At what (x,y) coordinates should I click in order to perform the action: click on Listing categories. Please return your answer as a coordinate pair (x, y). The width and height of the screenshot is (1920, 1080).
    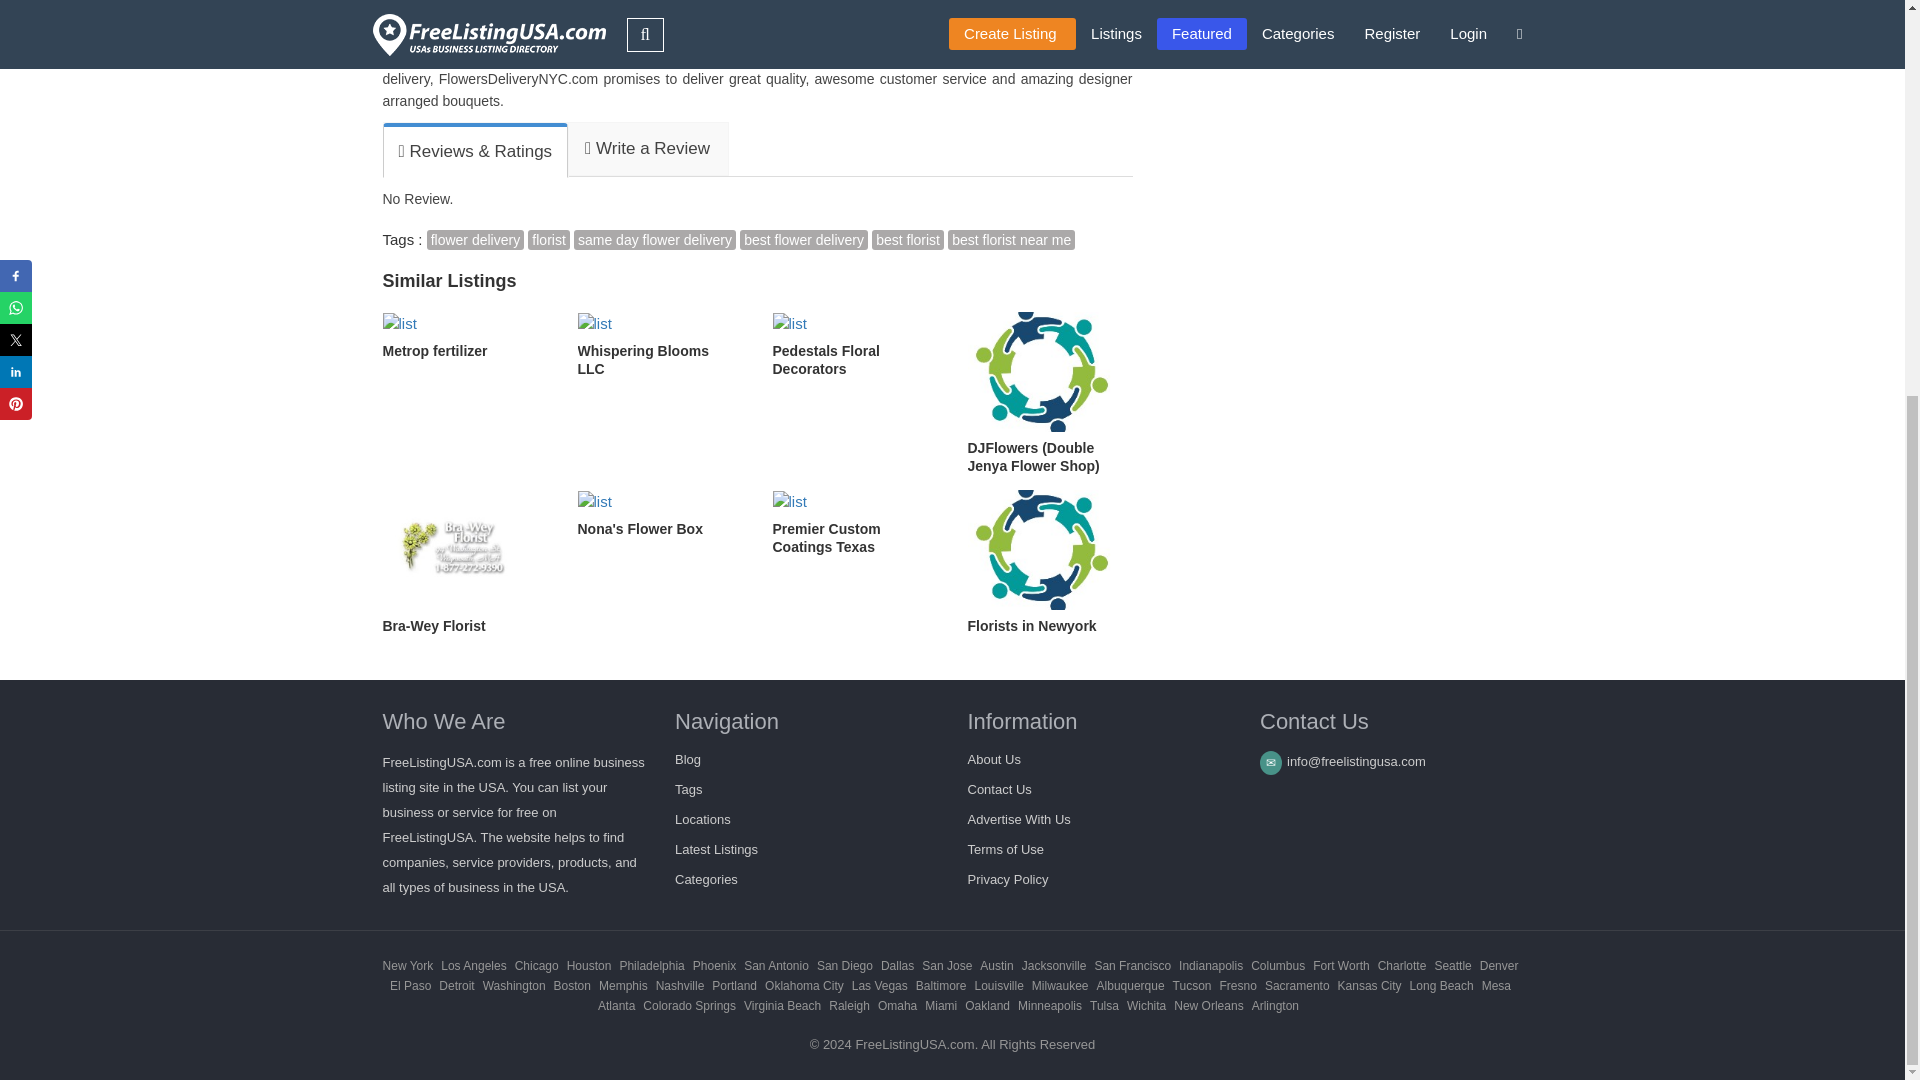
    Looking at the image, I should click on (706, 878).